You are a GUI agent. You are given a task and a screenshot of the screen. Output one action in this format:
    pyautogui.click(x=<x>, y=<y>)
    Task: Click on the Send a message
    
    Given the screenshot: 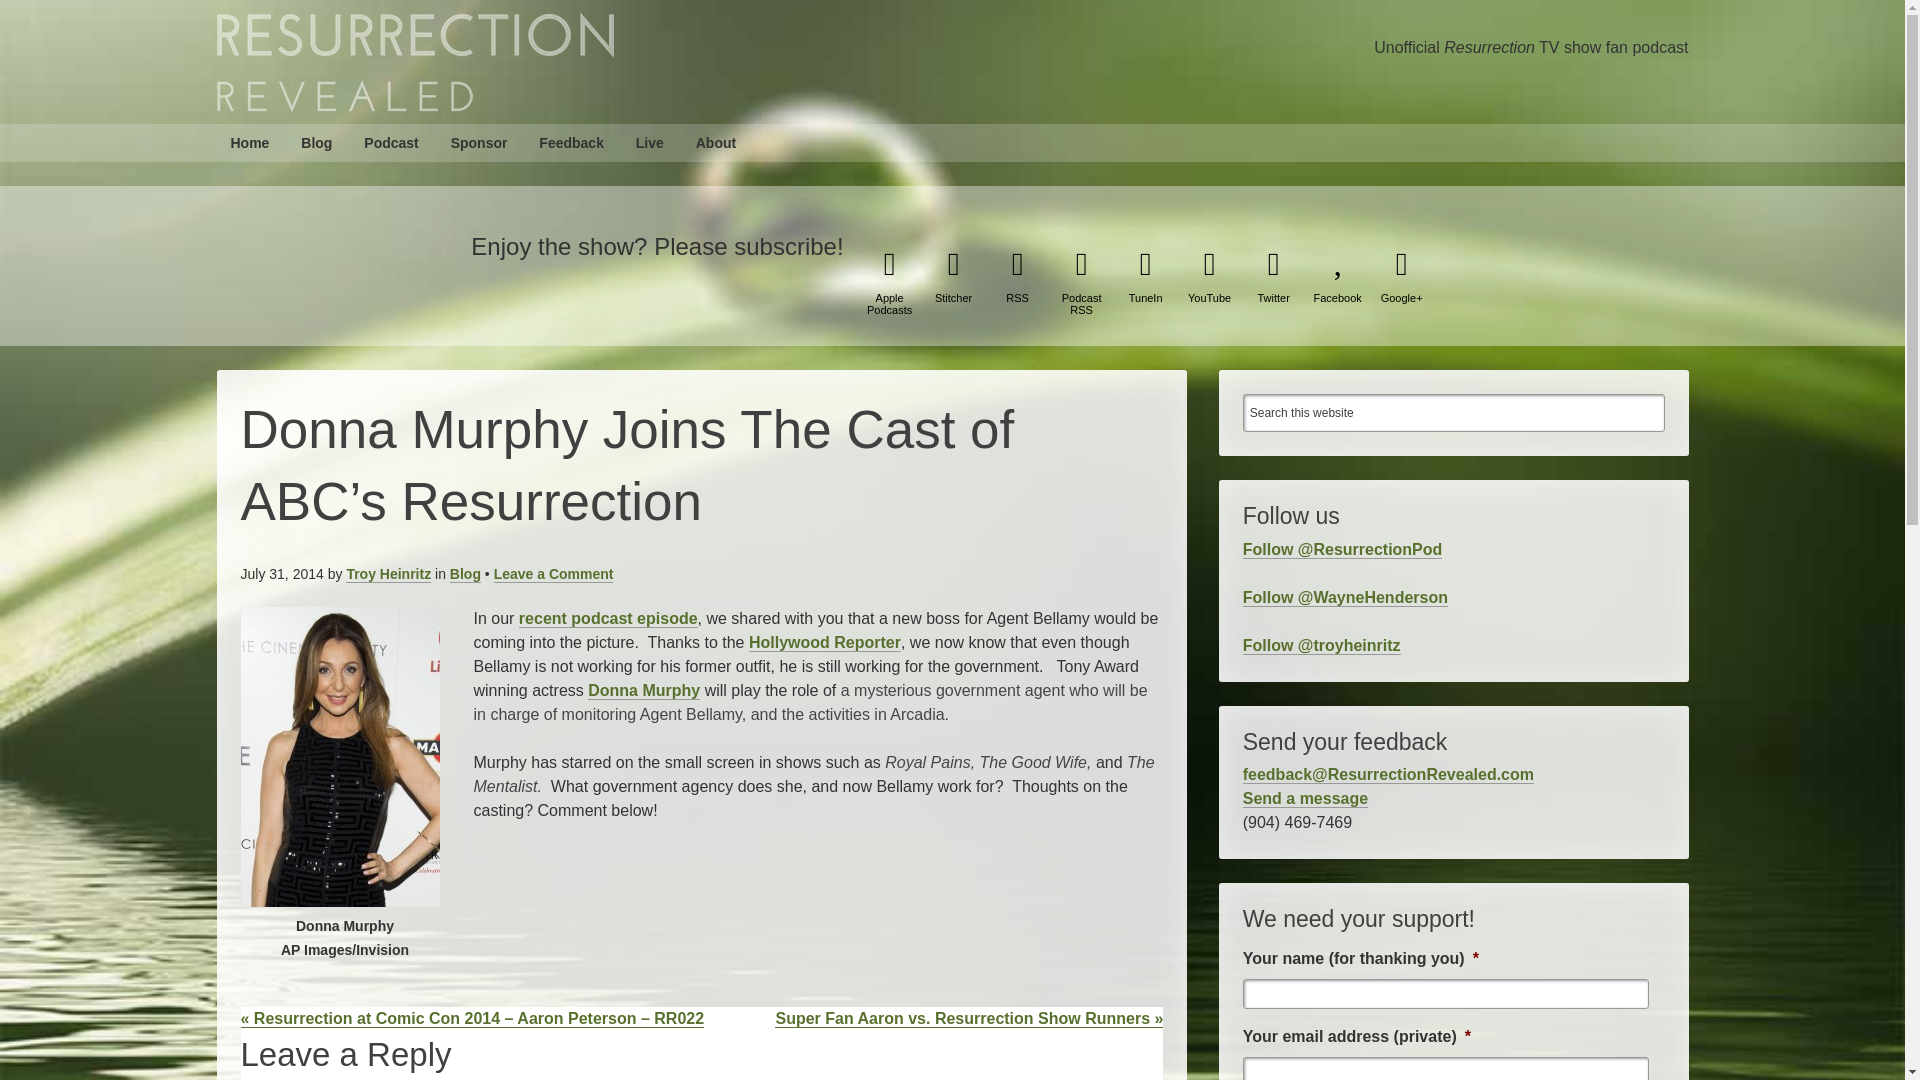 What is the action you would take?
    pyautogui.click(x=1304, y=798)
    